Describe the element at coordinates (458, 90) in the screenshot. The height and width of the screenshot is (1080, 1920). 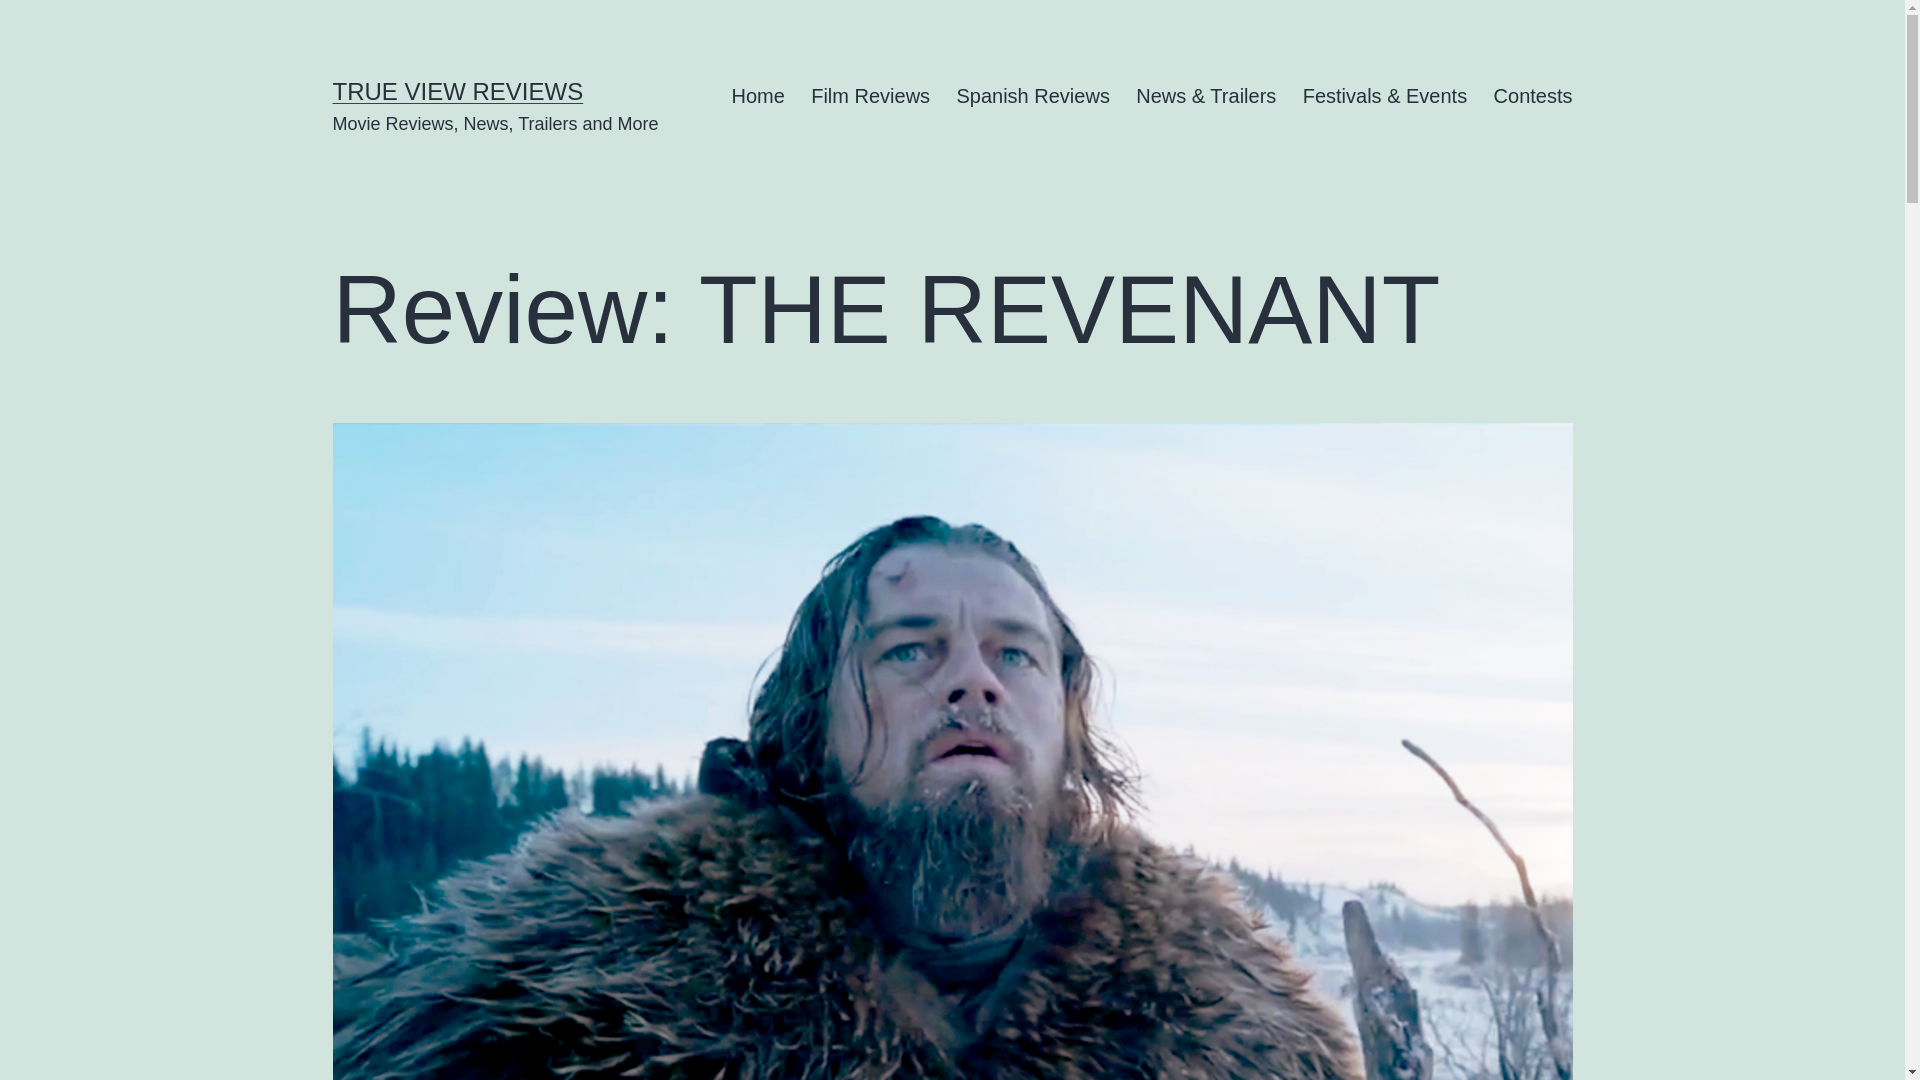
I see `TRUE VIEW REVIEWS` at that location.